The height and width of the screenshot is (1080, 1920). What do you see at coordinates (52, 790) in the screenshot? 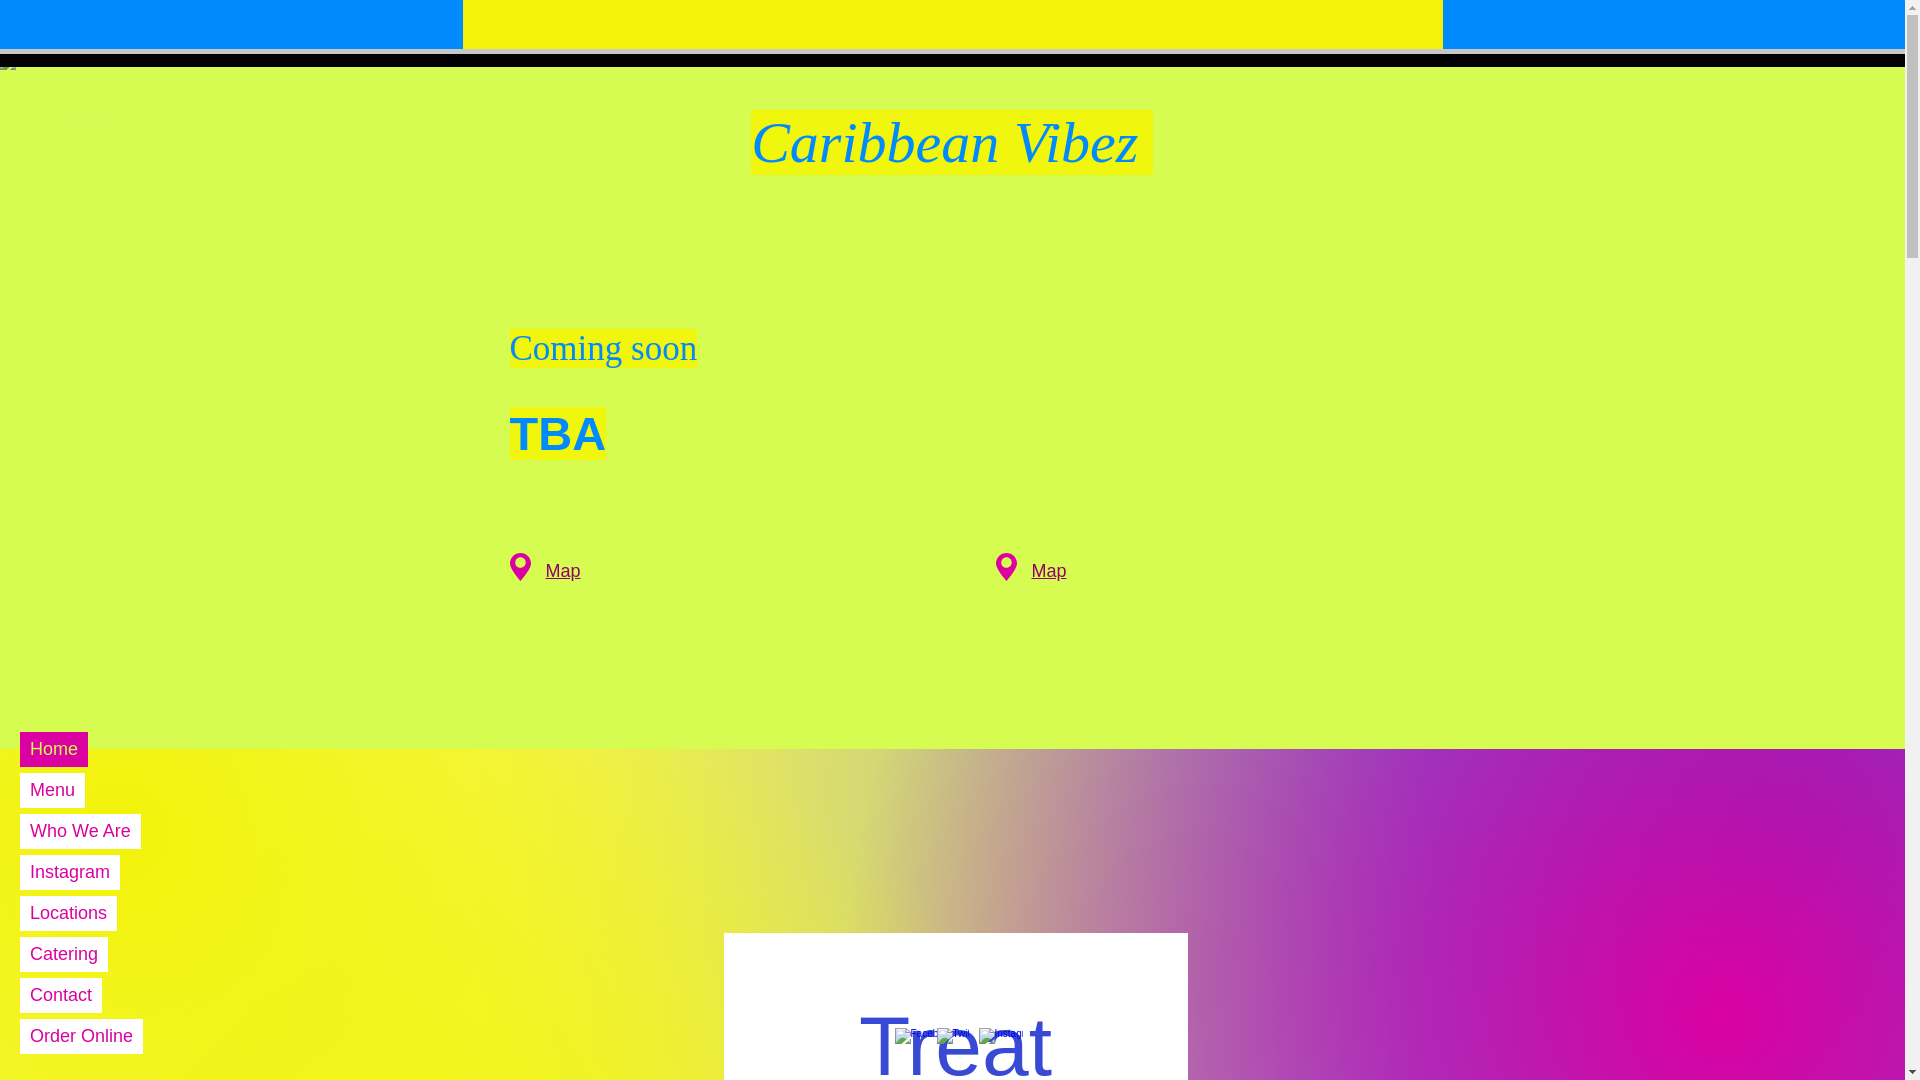
I see `Menu` at bounding box center [52, 790].